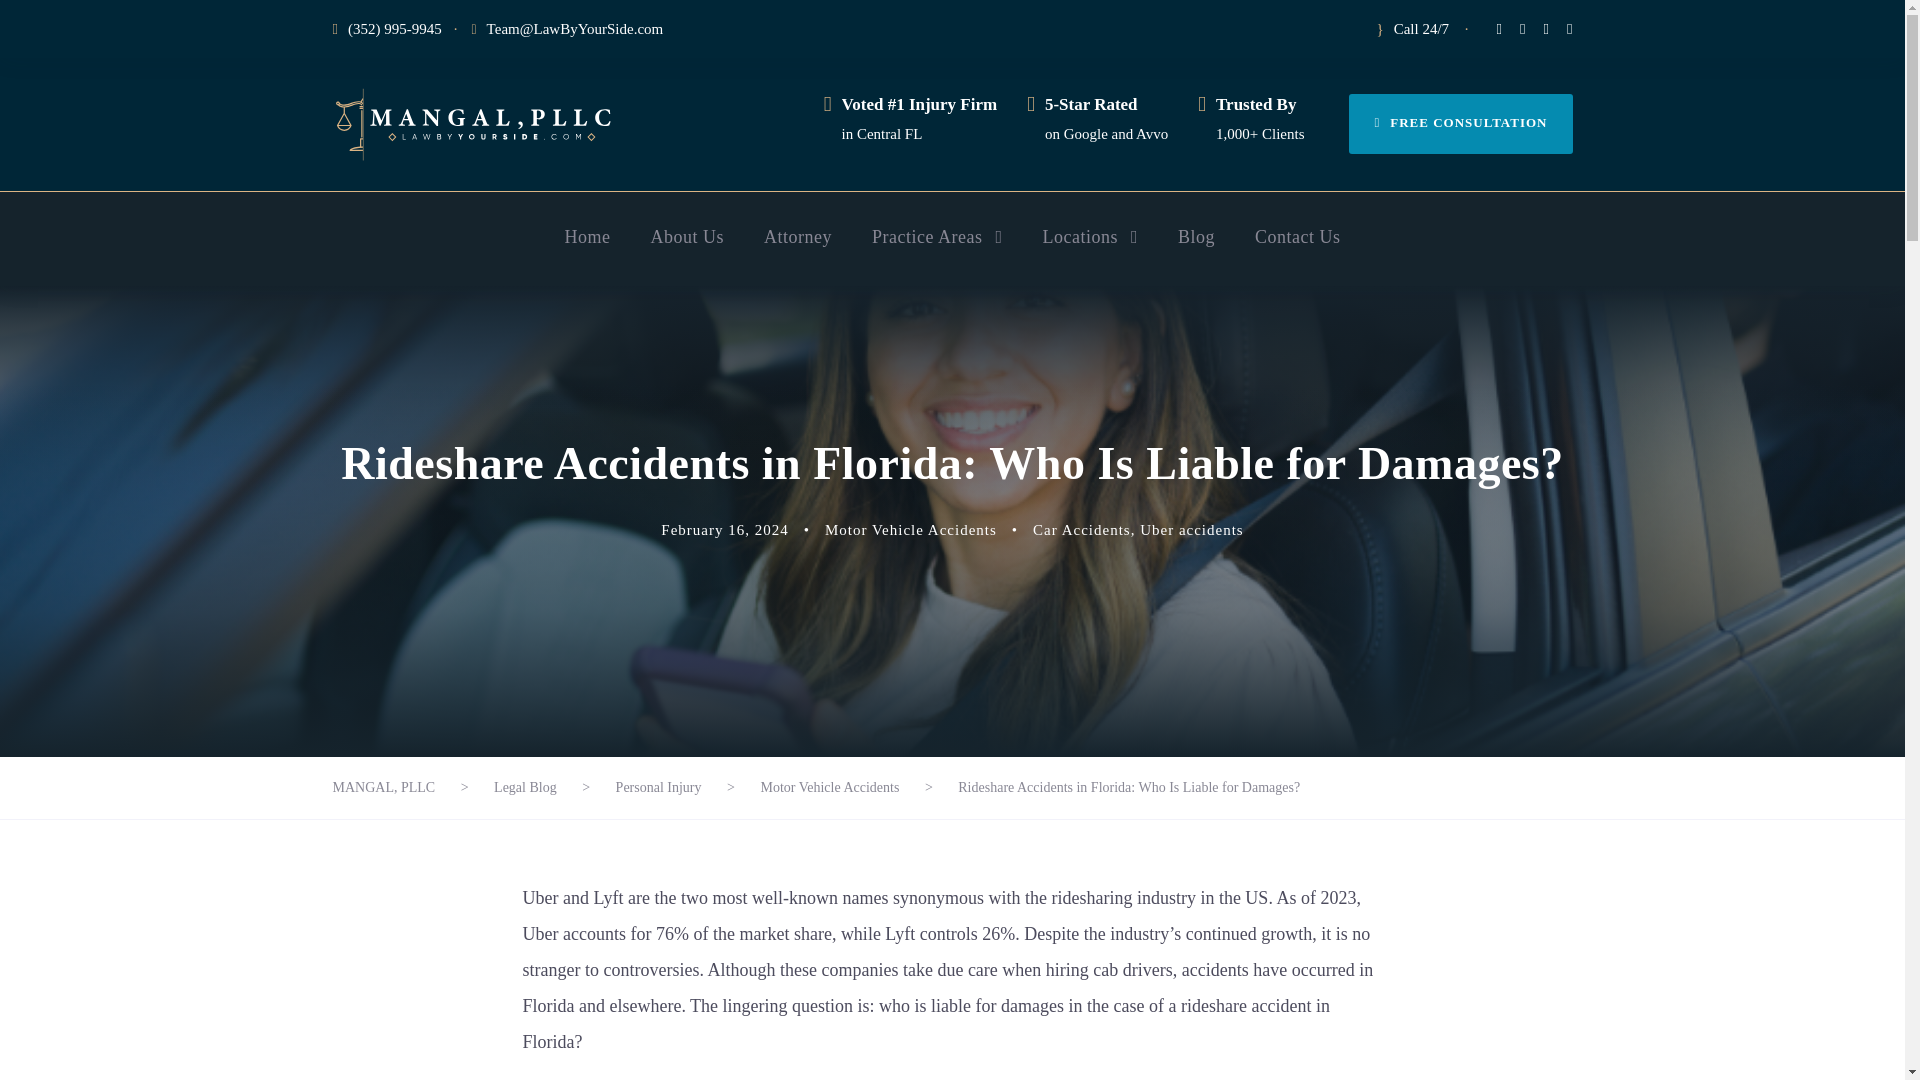 The image size is (1920, 1080). I want to click on MANGAL, PLLC, so click(472, 124).